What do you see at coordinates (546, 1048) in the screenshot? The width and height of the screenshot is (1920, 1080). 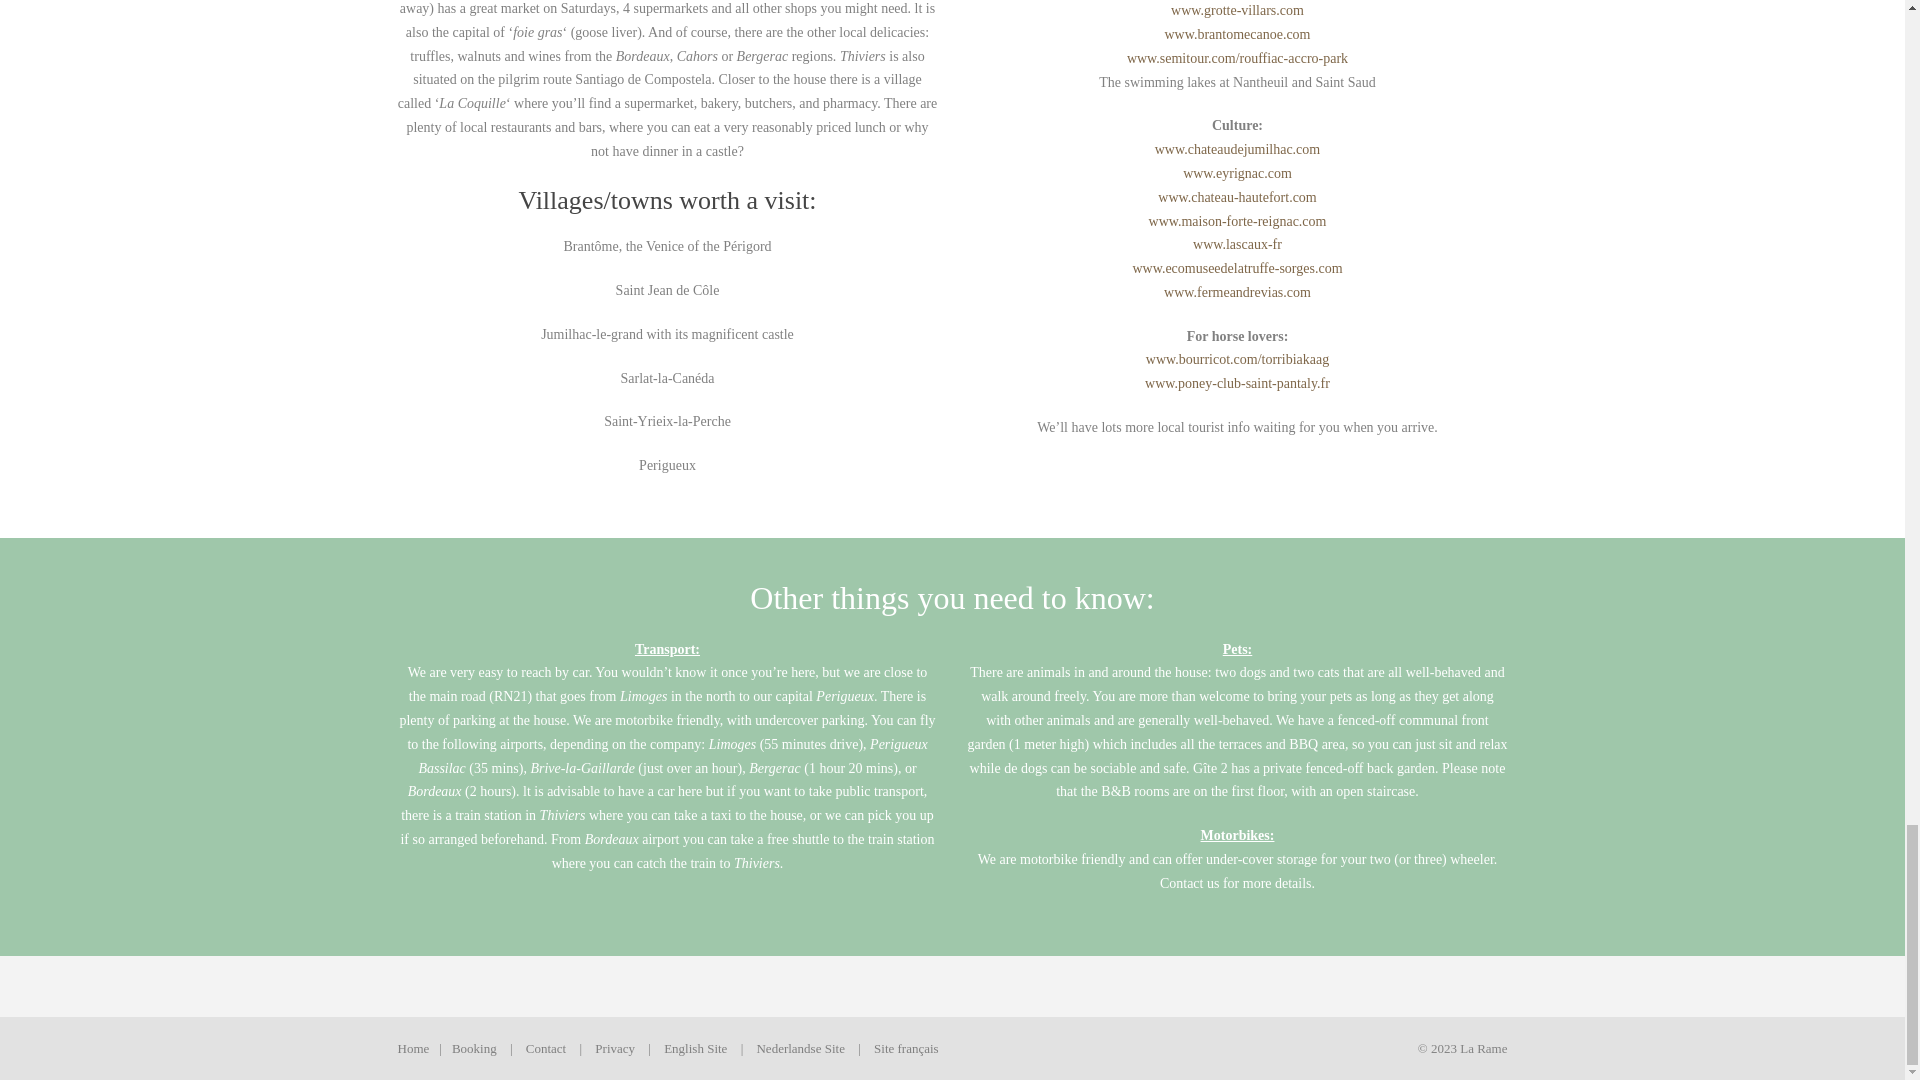 I see `Contact` at bounding box center [546, 1048].